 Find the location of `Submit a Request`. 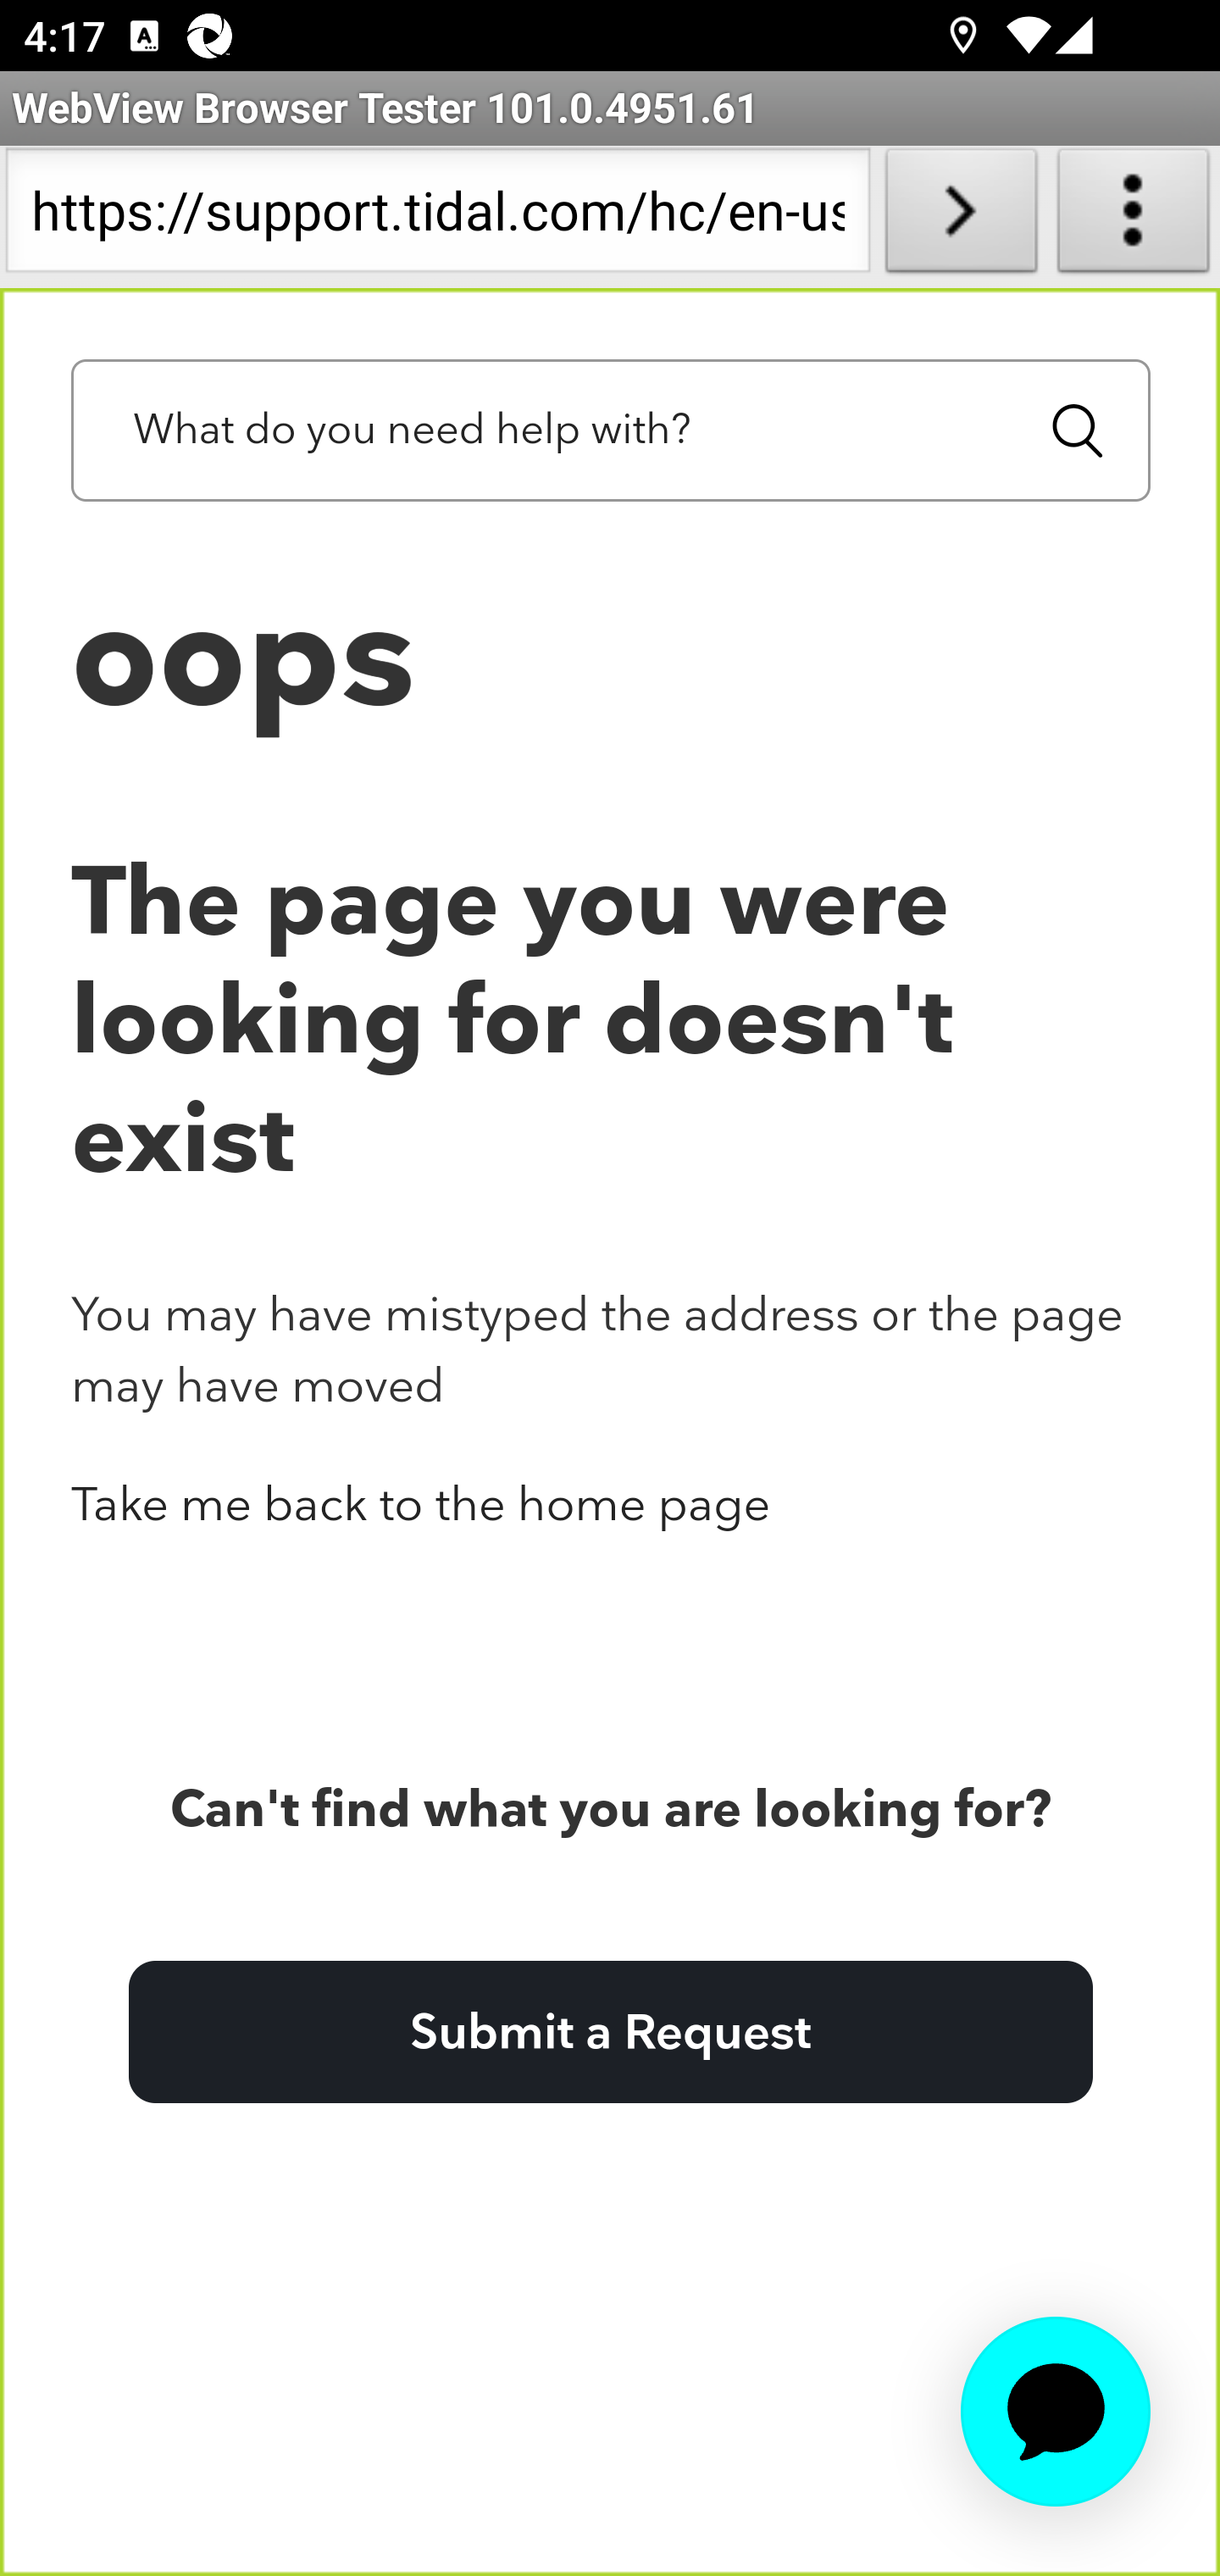

Submit a Request is located at coordinates (610, 2029).